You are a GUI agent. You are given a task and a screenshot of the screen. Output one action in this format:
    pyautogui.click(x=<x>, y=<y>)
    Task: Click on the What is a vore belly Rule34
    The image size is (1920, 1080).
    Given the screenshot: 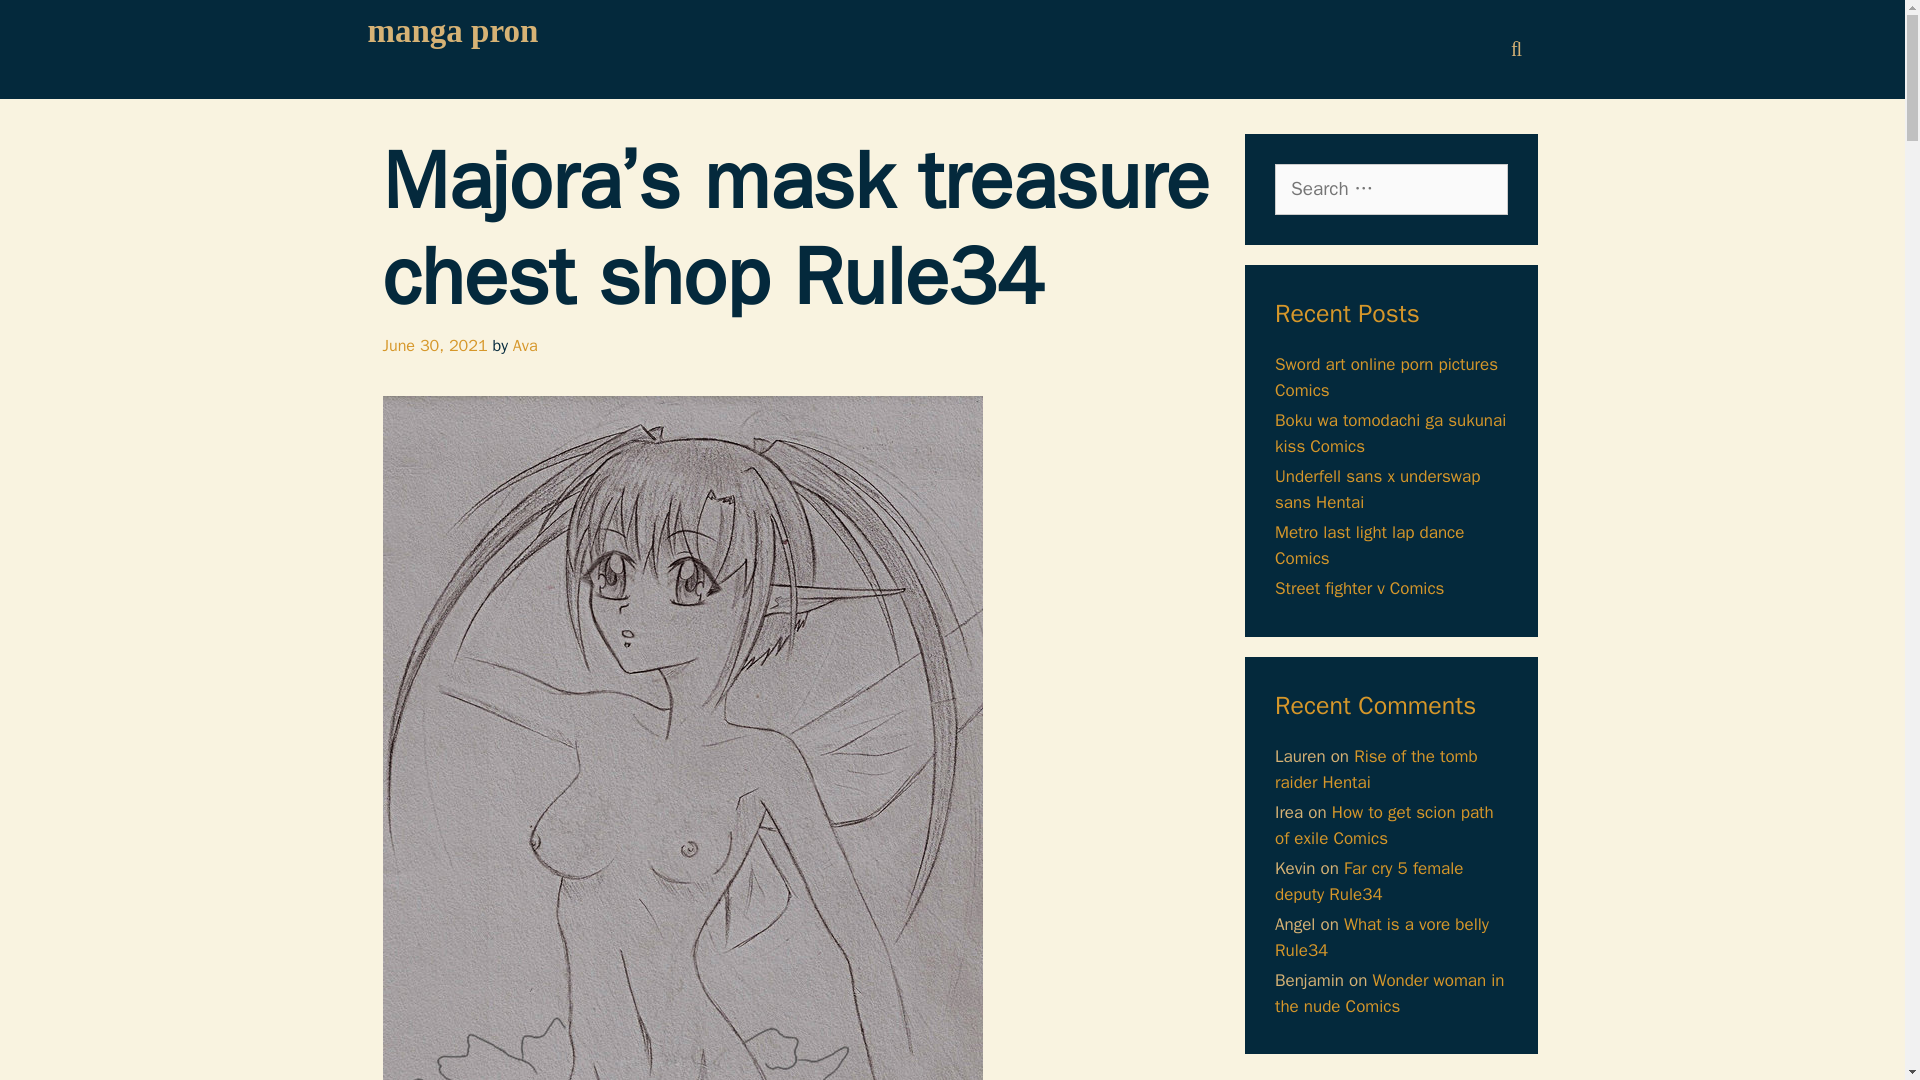 What is the action you would take?
    pyautogui.click(x=1382, y=937)
    